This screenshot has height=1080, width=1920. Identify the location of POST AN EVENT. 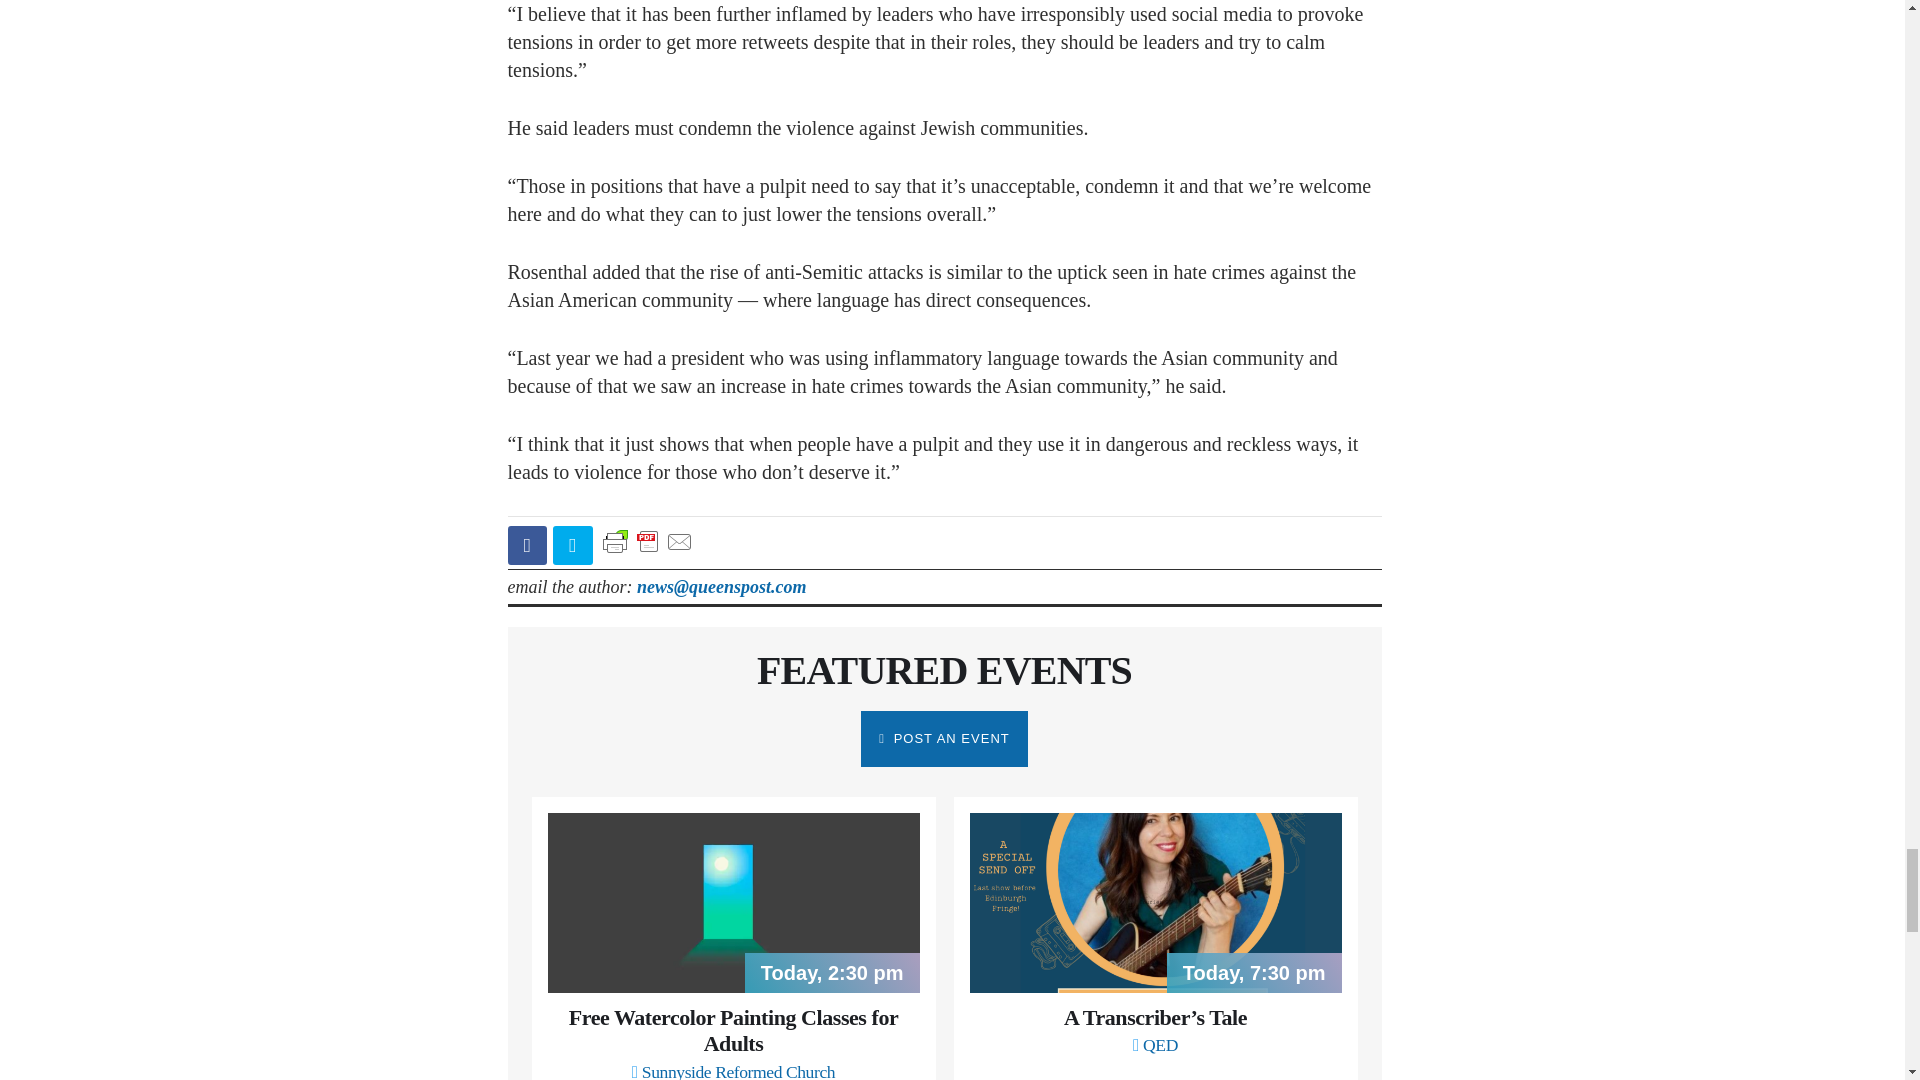
(944, 738).